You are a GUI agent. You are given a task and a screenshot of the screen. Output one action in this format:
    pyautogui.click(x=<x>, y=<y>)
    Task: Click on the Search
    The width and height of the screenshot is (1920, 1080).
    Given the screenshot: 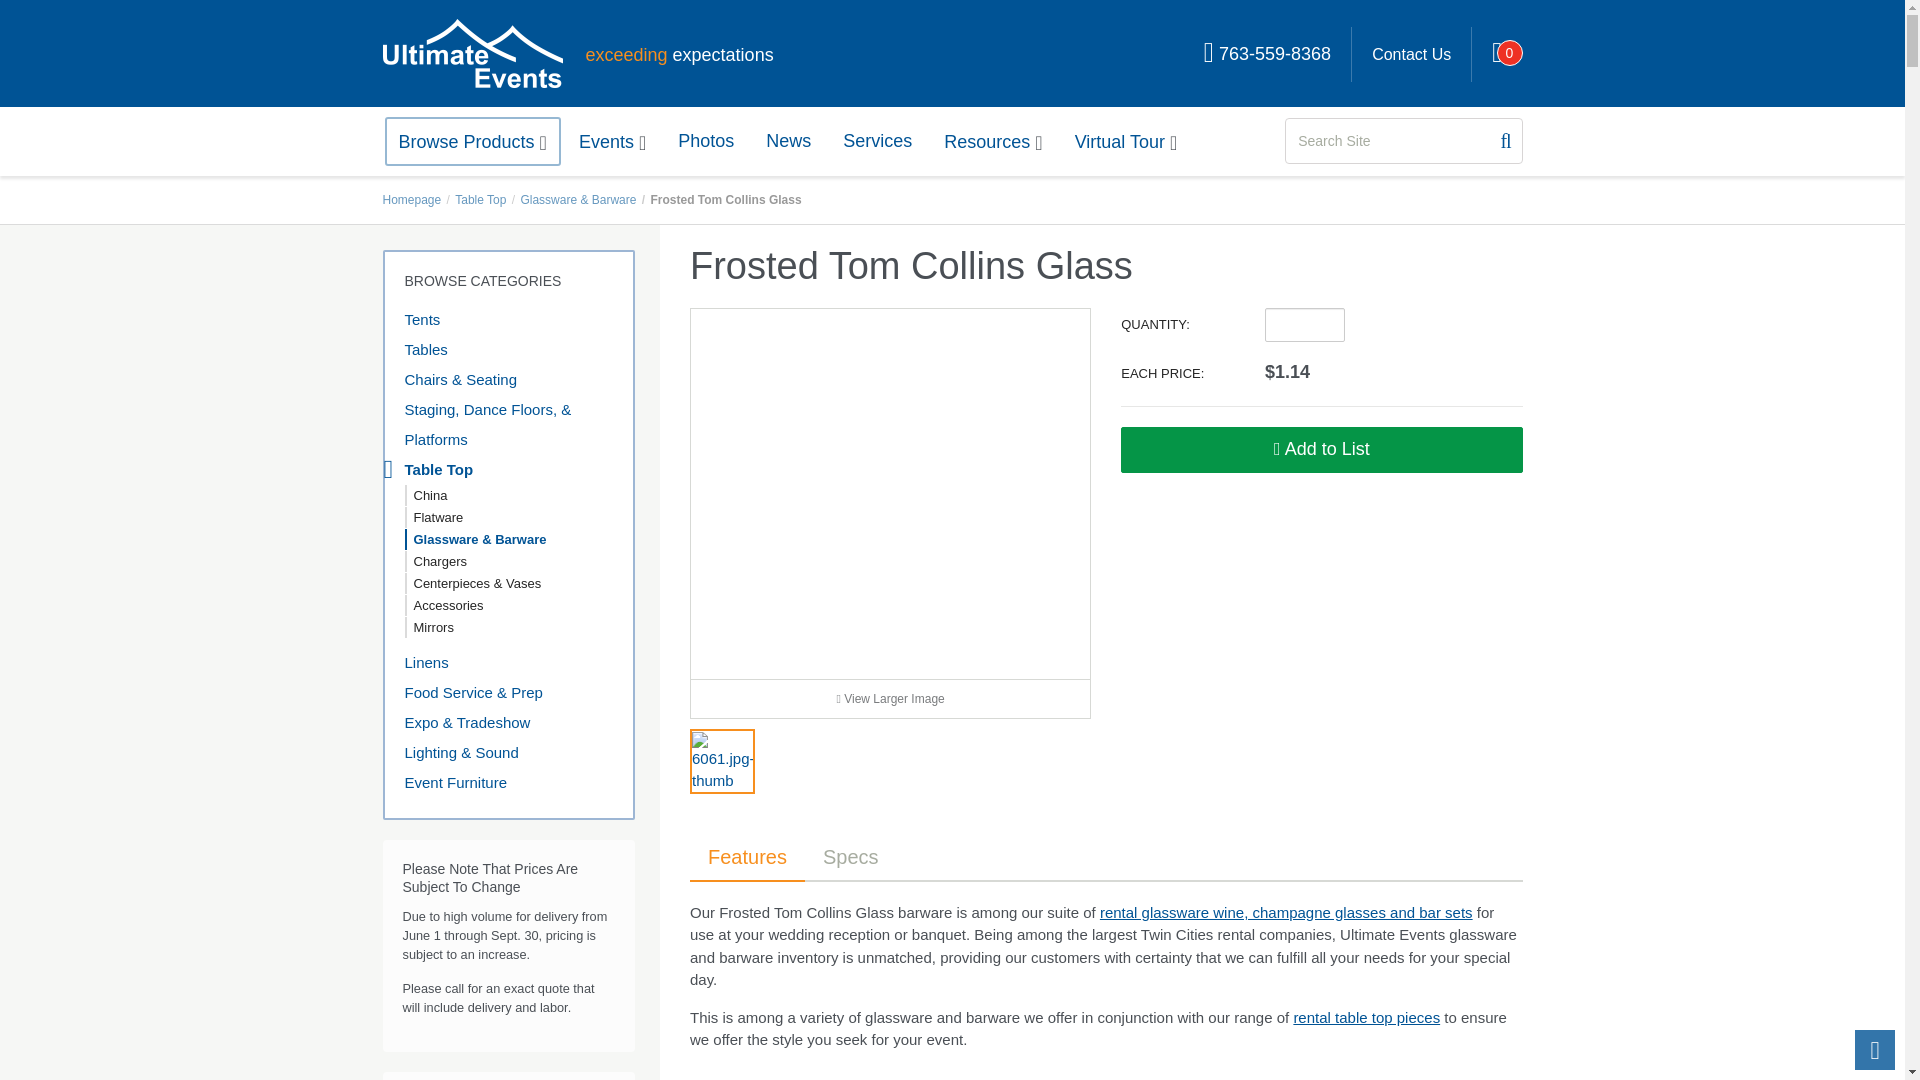 What is the action you would take?
    pyautogui.click(x=1504, y=141)
    